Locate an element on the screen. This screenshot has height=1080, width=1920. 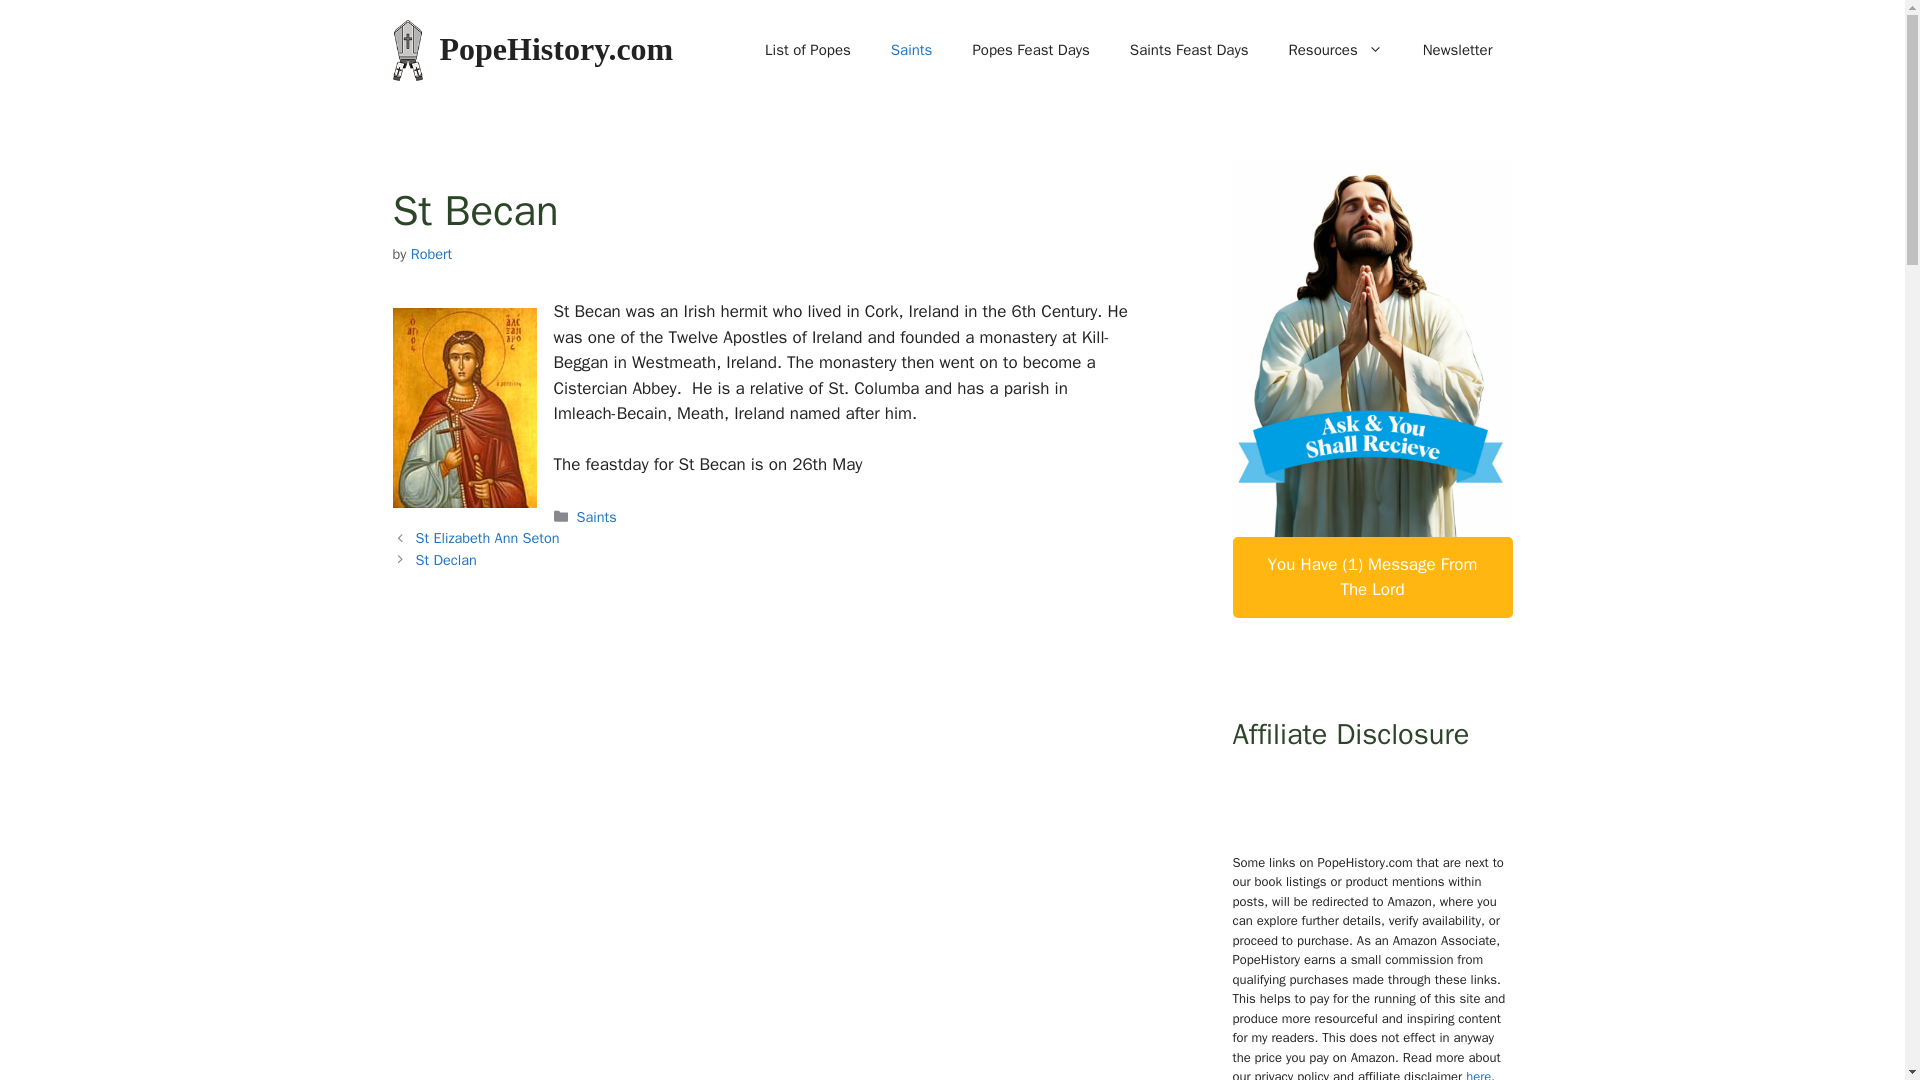
Robert is located at coordinates (432, 254).